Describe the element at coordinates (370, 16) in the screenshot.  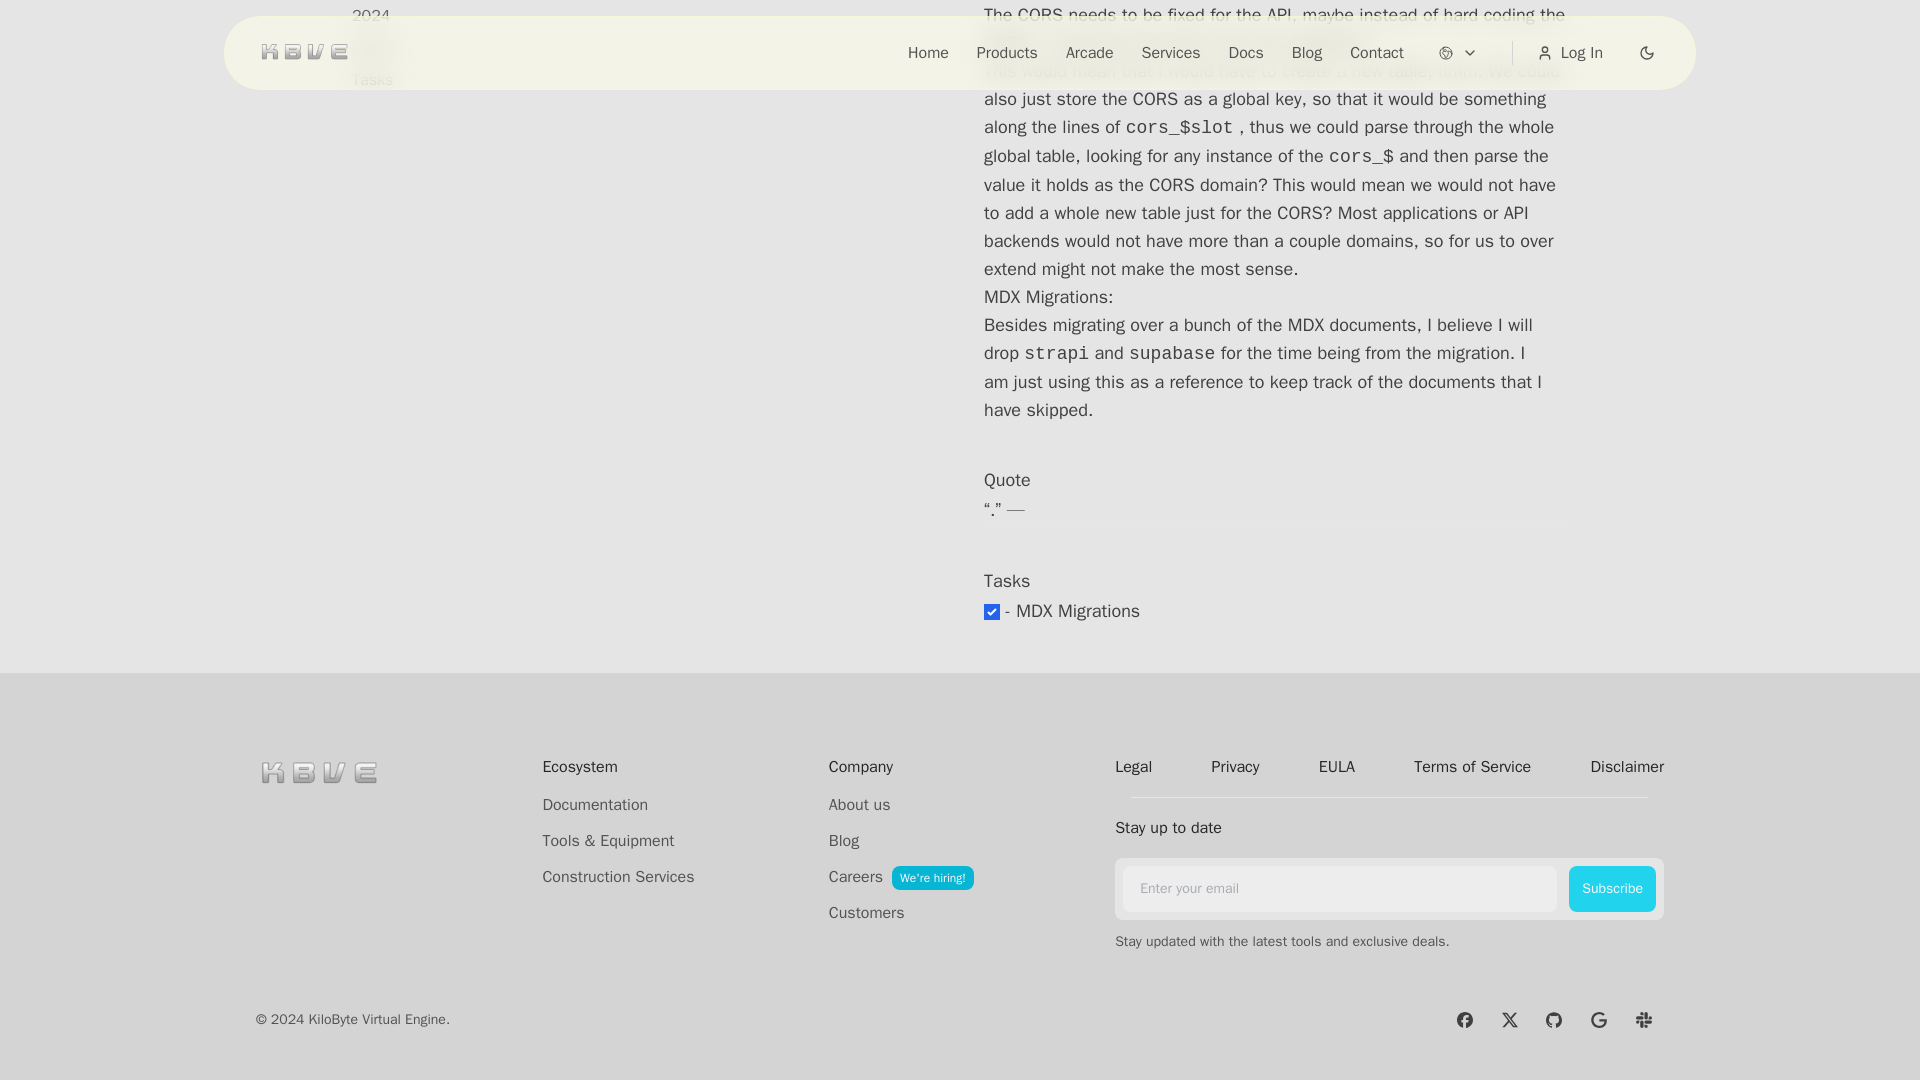
I see `2024` at that location.